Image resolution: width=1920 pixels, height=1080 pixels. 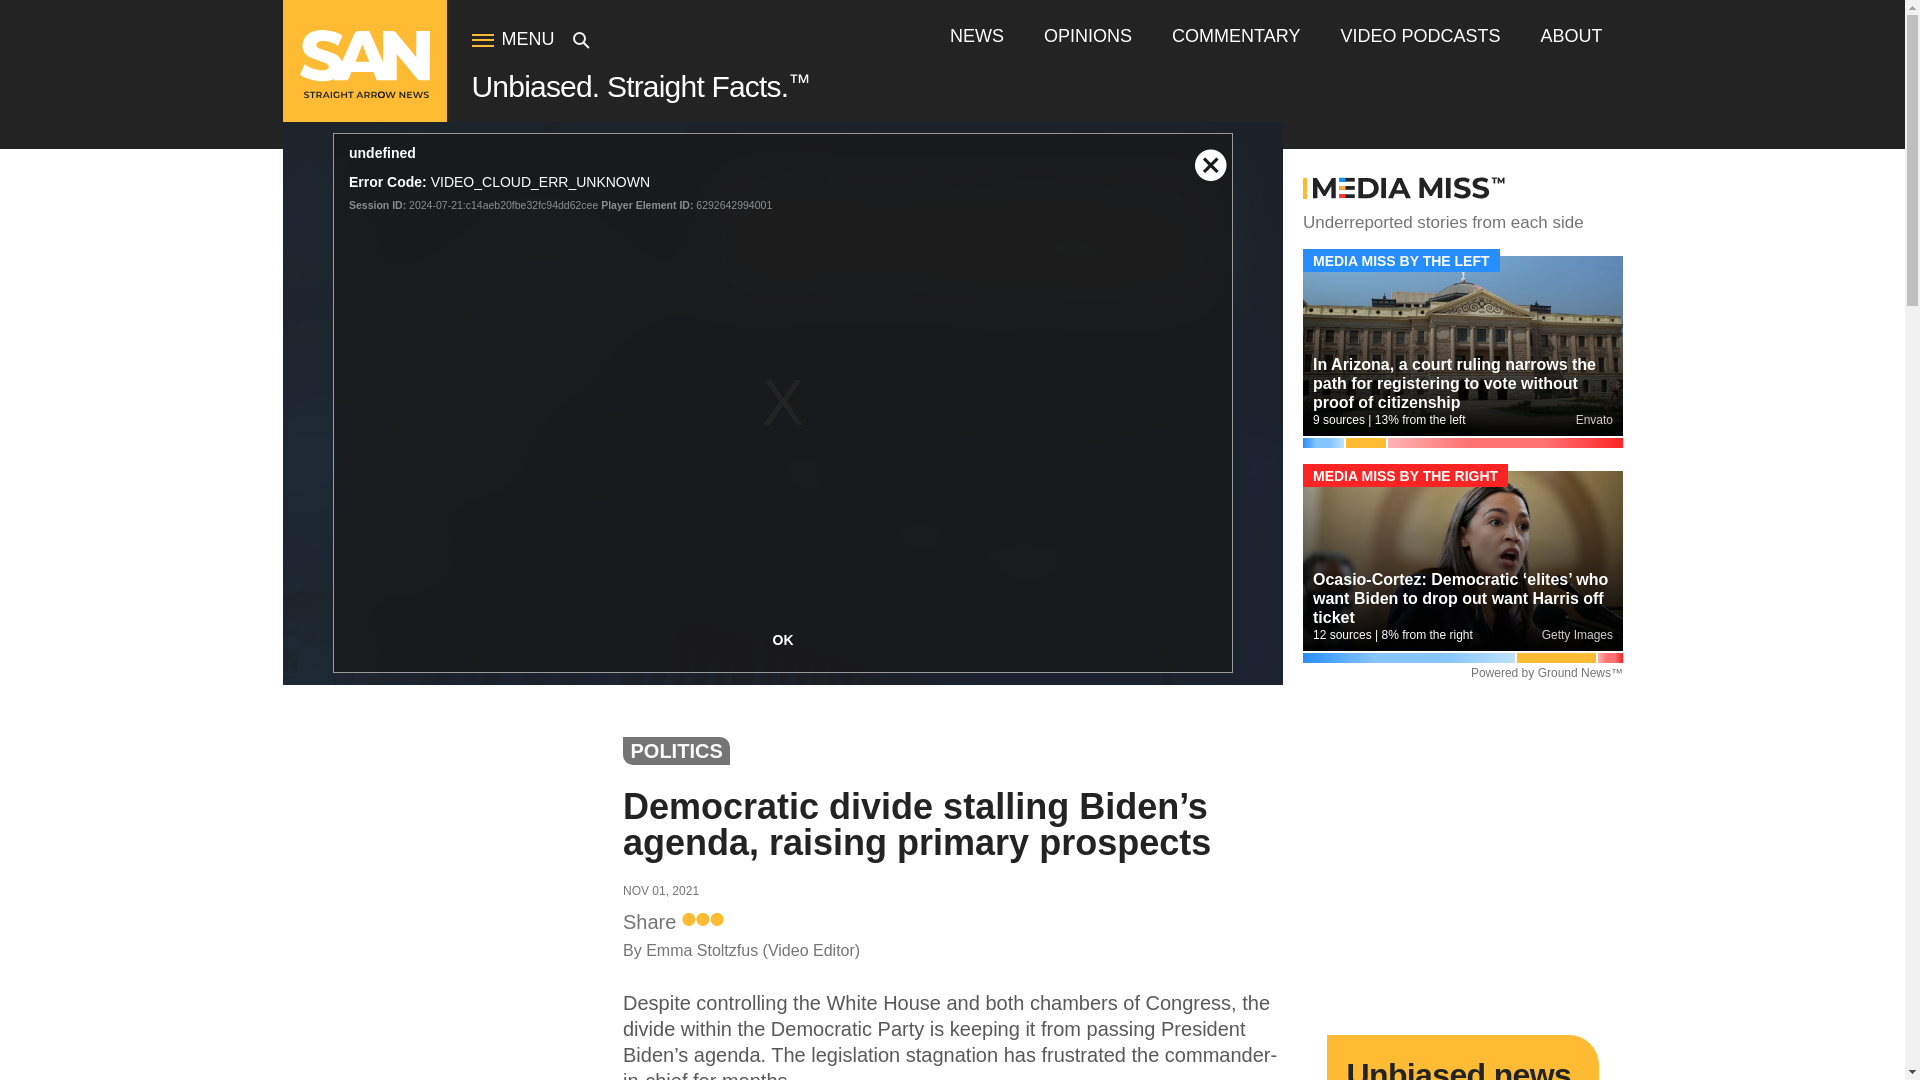 What do you see at coordinates (1570, 36) in the screenshot?
I see `ABOUT` at bounding box center [1570, 36].